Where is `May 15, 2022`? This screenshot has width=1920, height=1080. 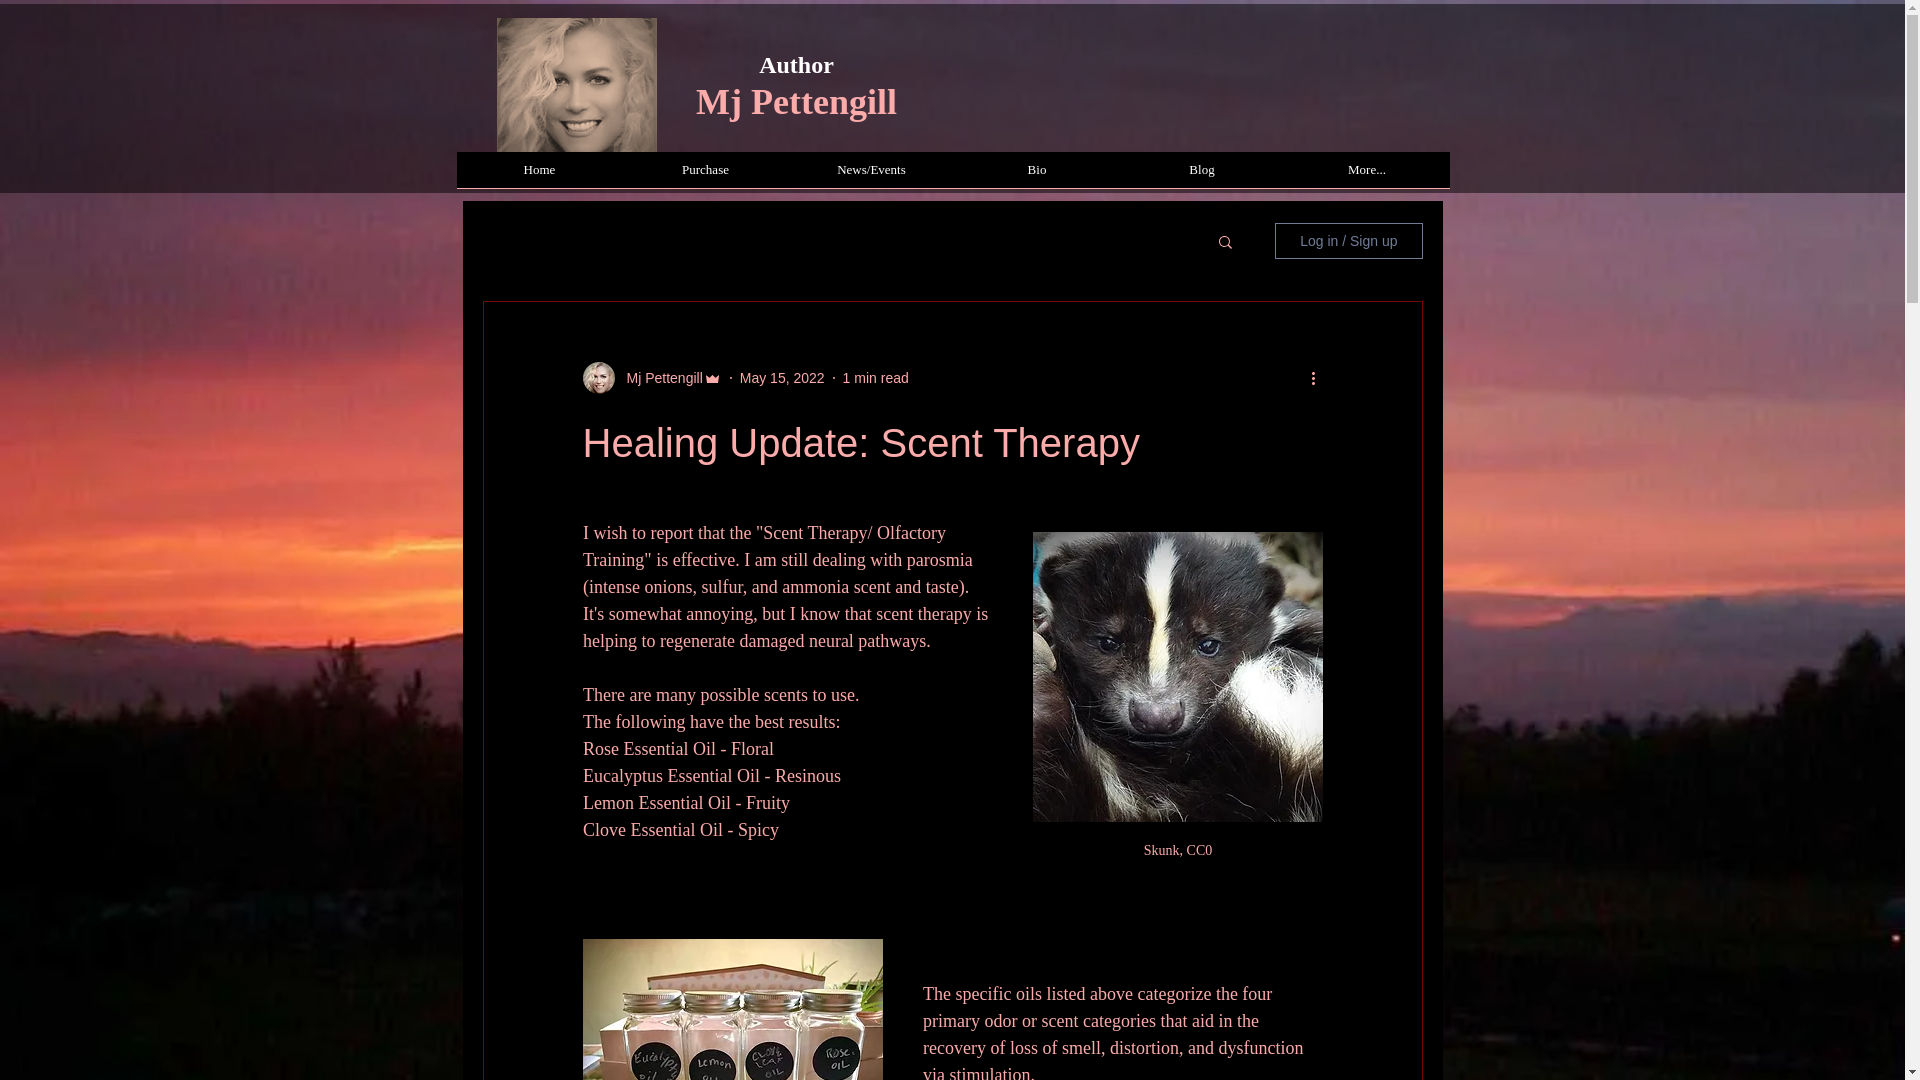
May 15, 2022 is located at coordinates (782, 378).